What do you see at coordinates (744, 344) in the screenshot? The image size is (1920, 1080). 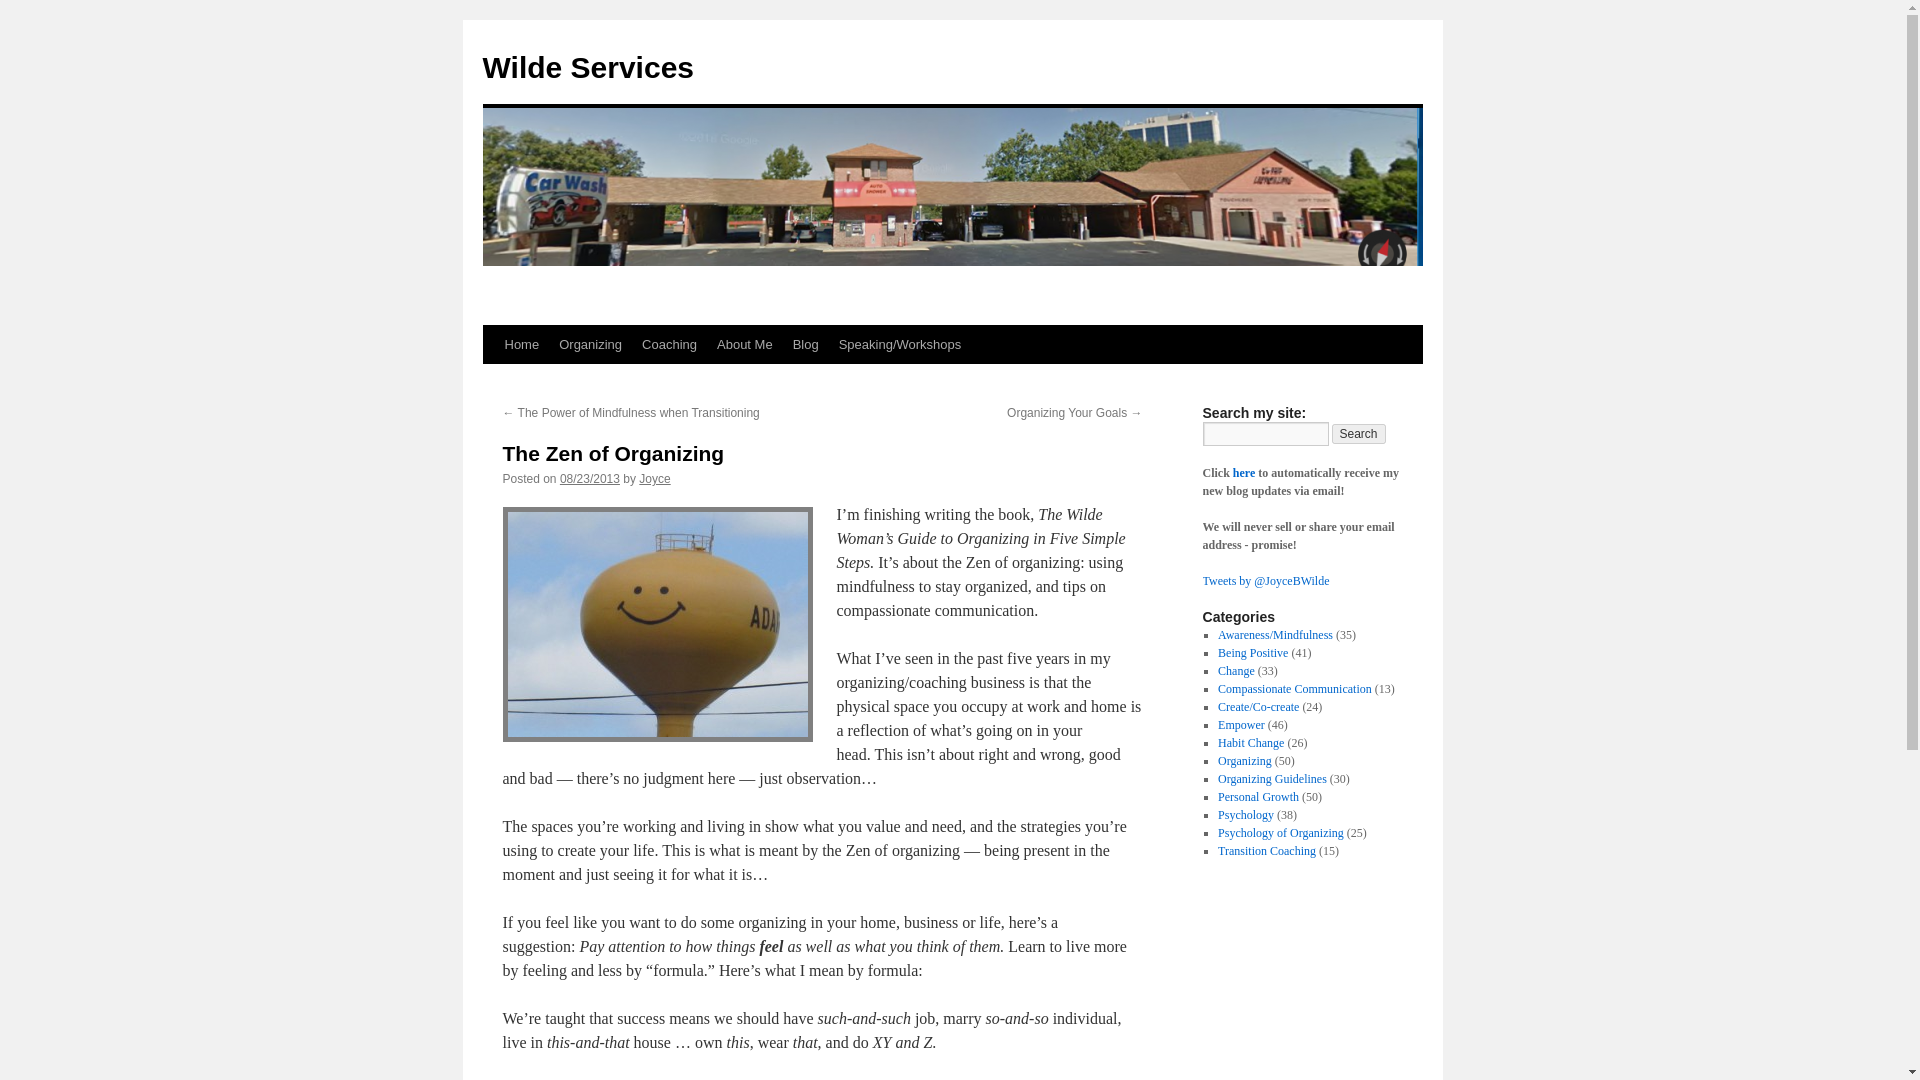 I see `About Me` at bounding box center [744, 344].